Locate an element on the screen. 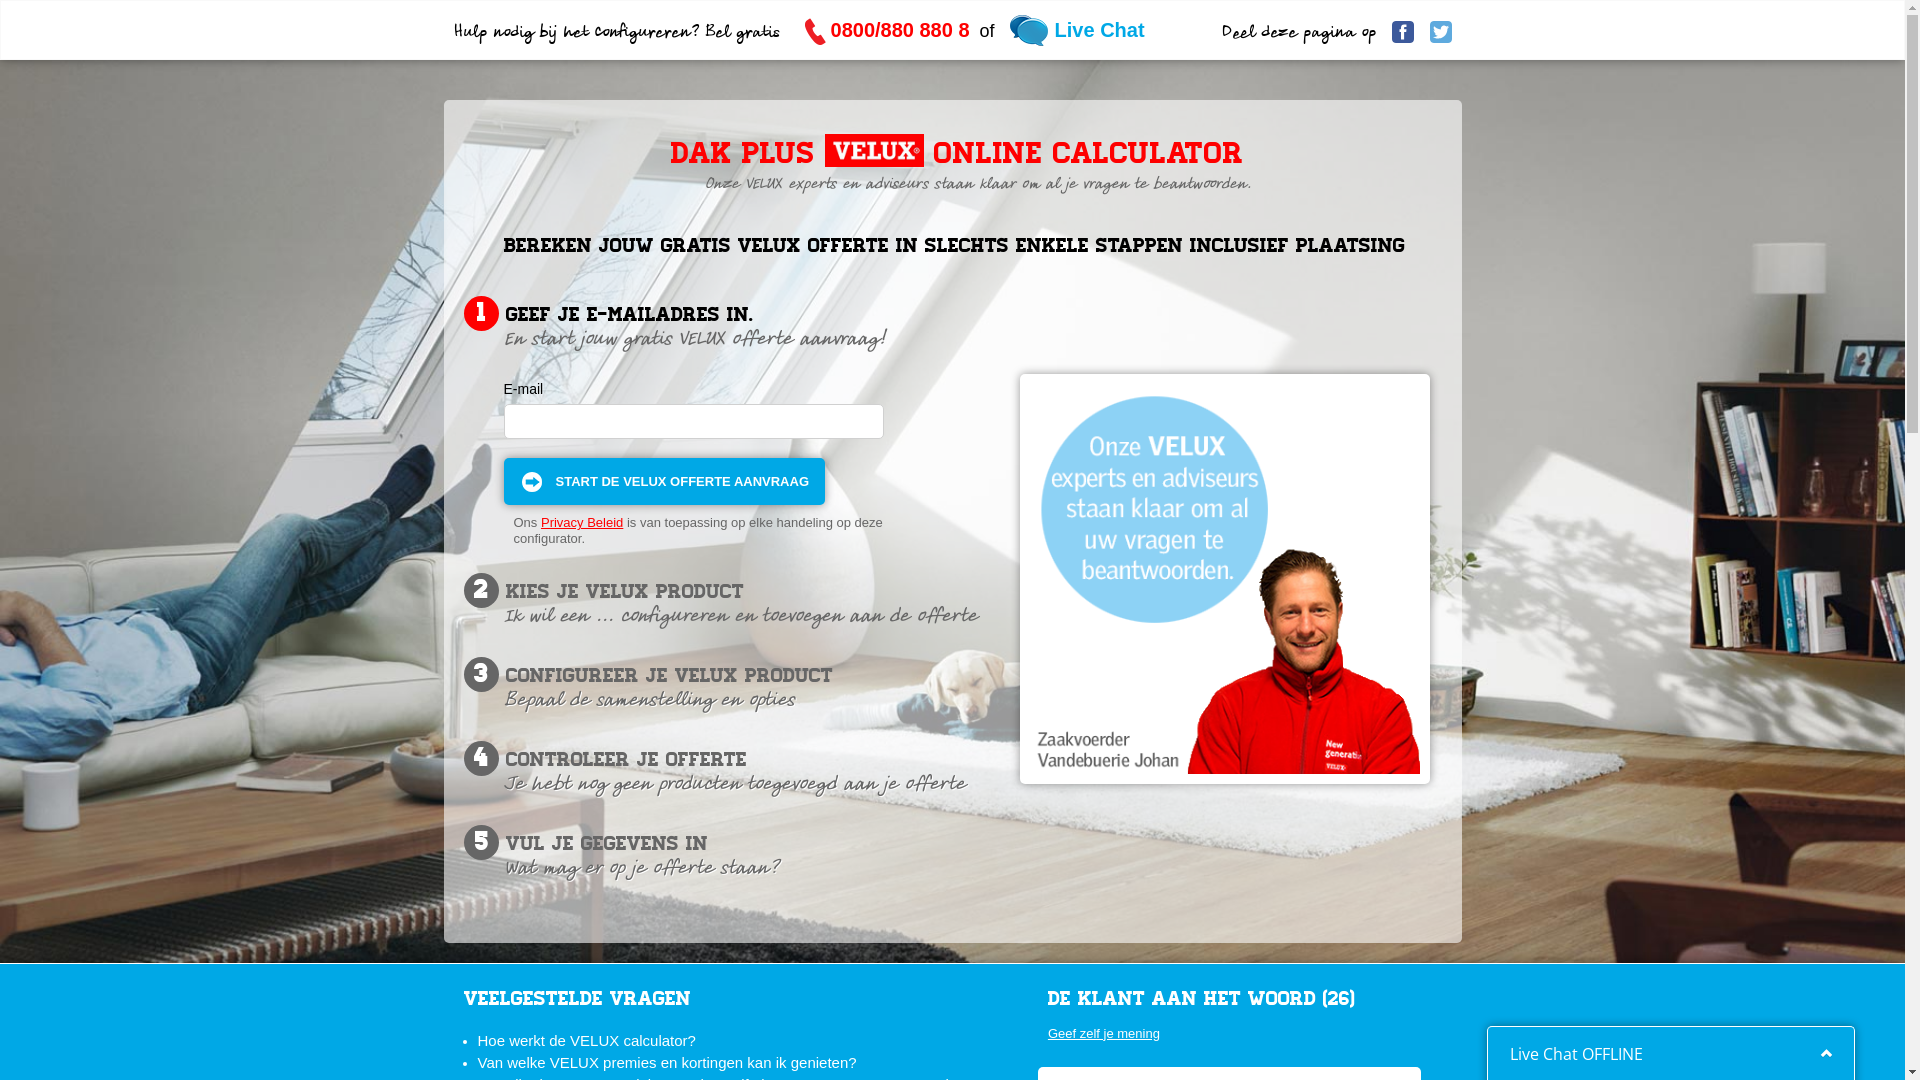  Hoe werkt de VELUX calculator? is located at coordinates (587, 1040).